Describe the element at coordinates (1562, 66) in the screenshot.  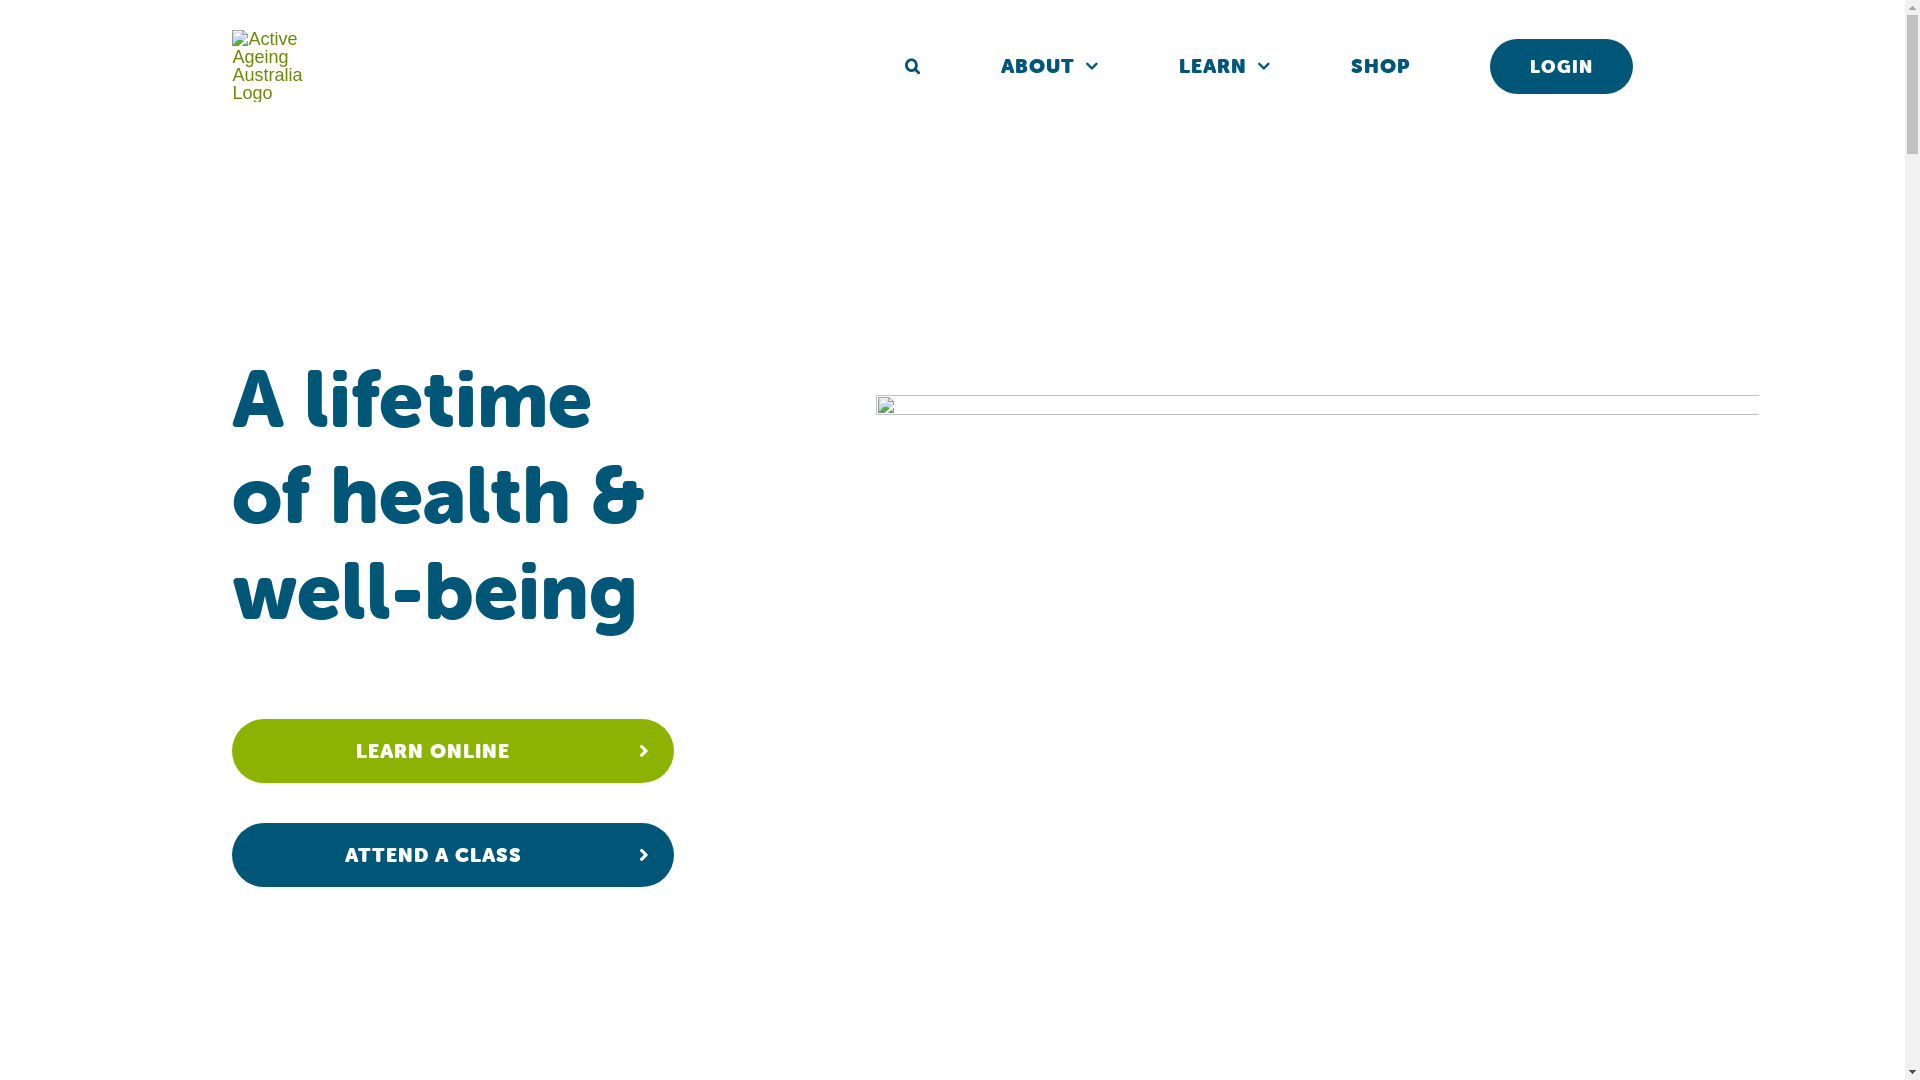
I see `LOGIN` at that location.